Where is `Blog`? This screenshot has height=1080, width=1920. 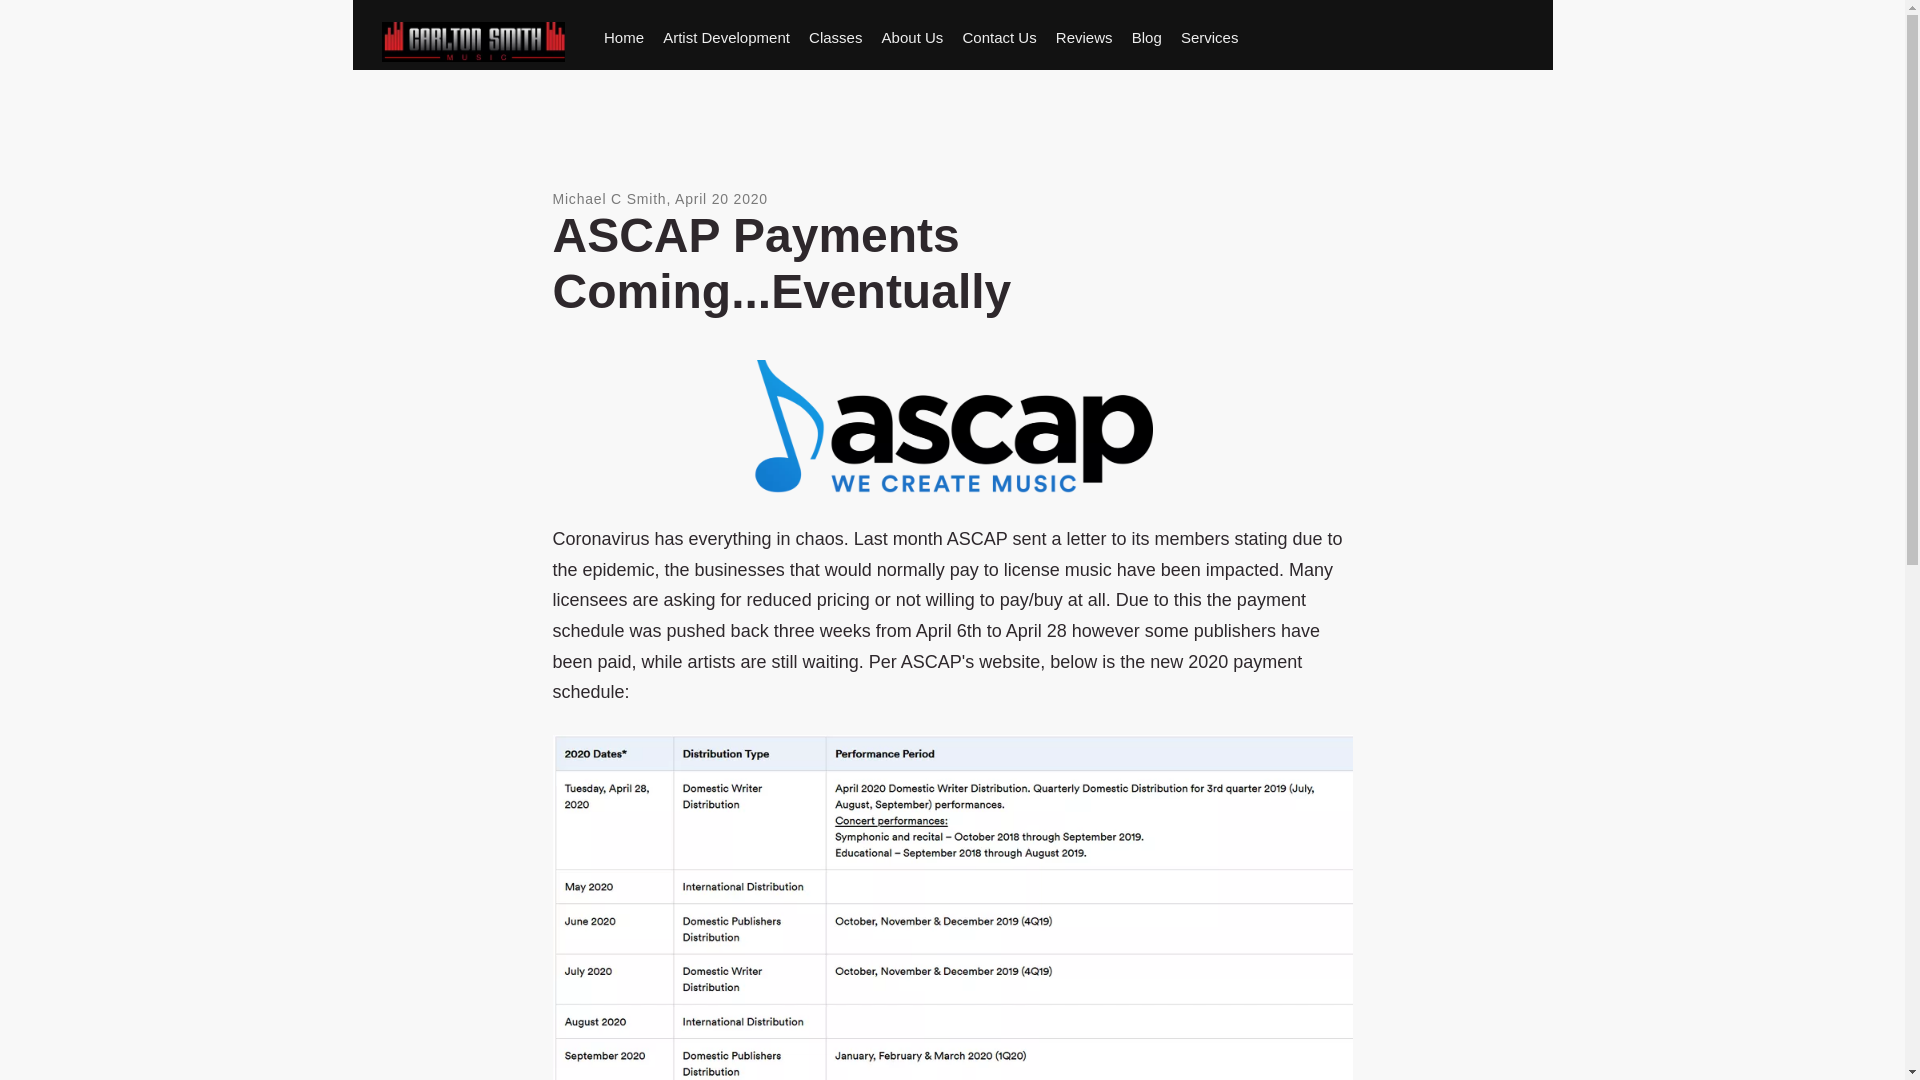 Blog is located at coordinates (1146, 38).